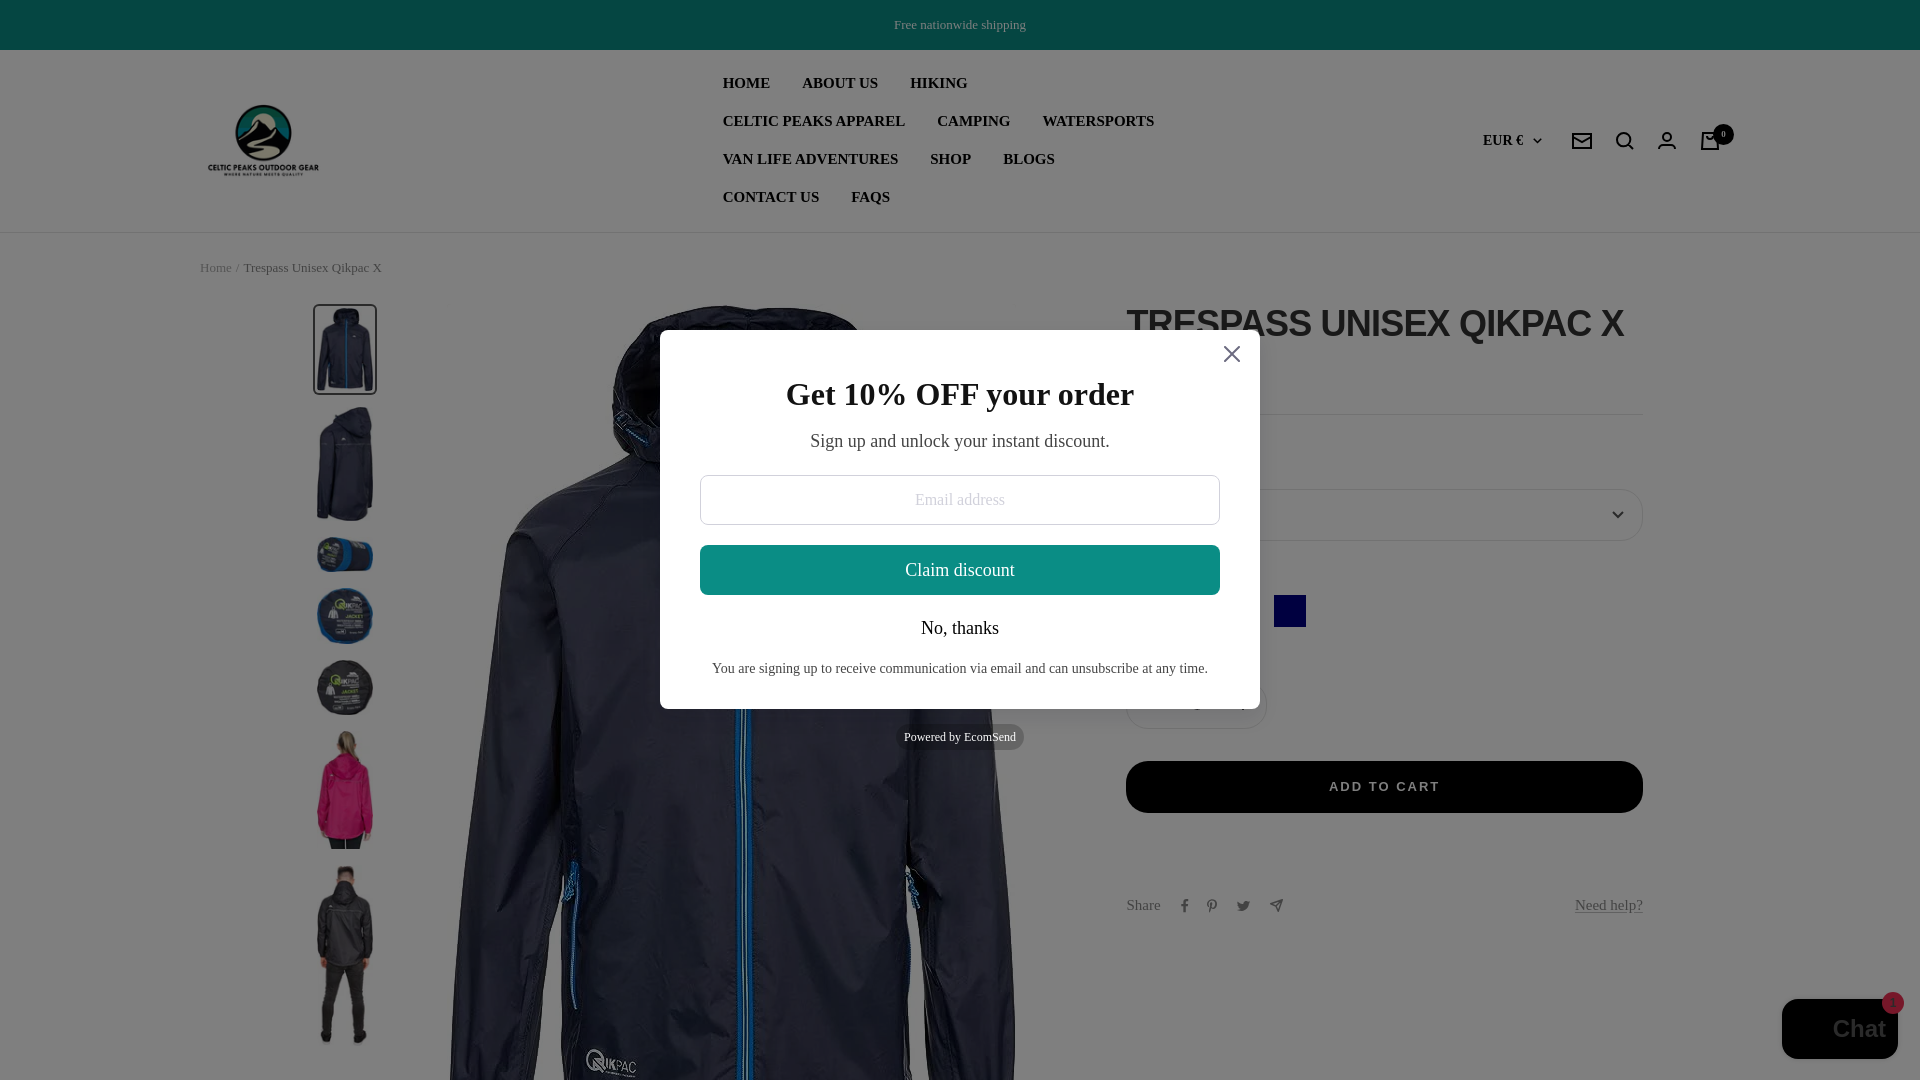 Image resolution: width=1920 pixels, height=1080 pixels. What do you see at coordinates (216, 268) in the screenshot?
I see `Home` at bounding box center [216, 268].